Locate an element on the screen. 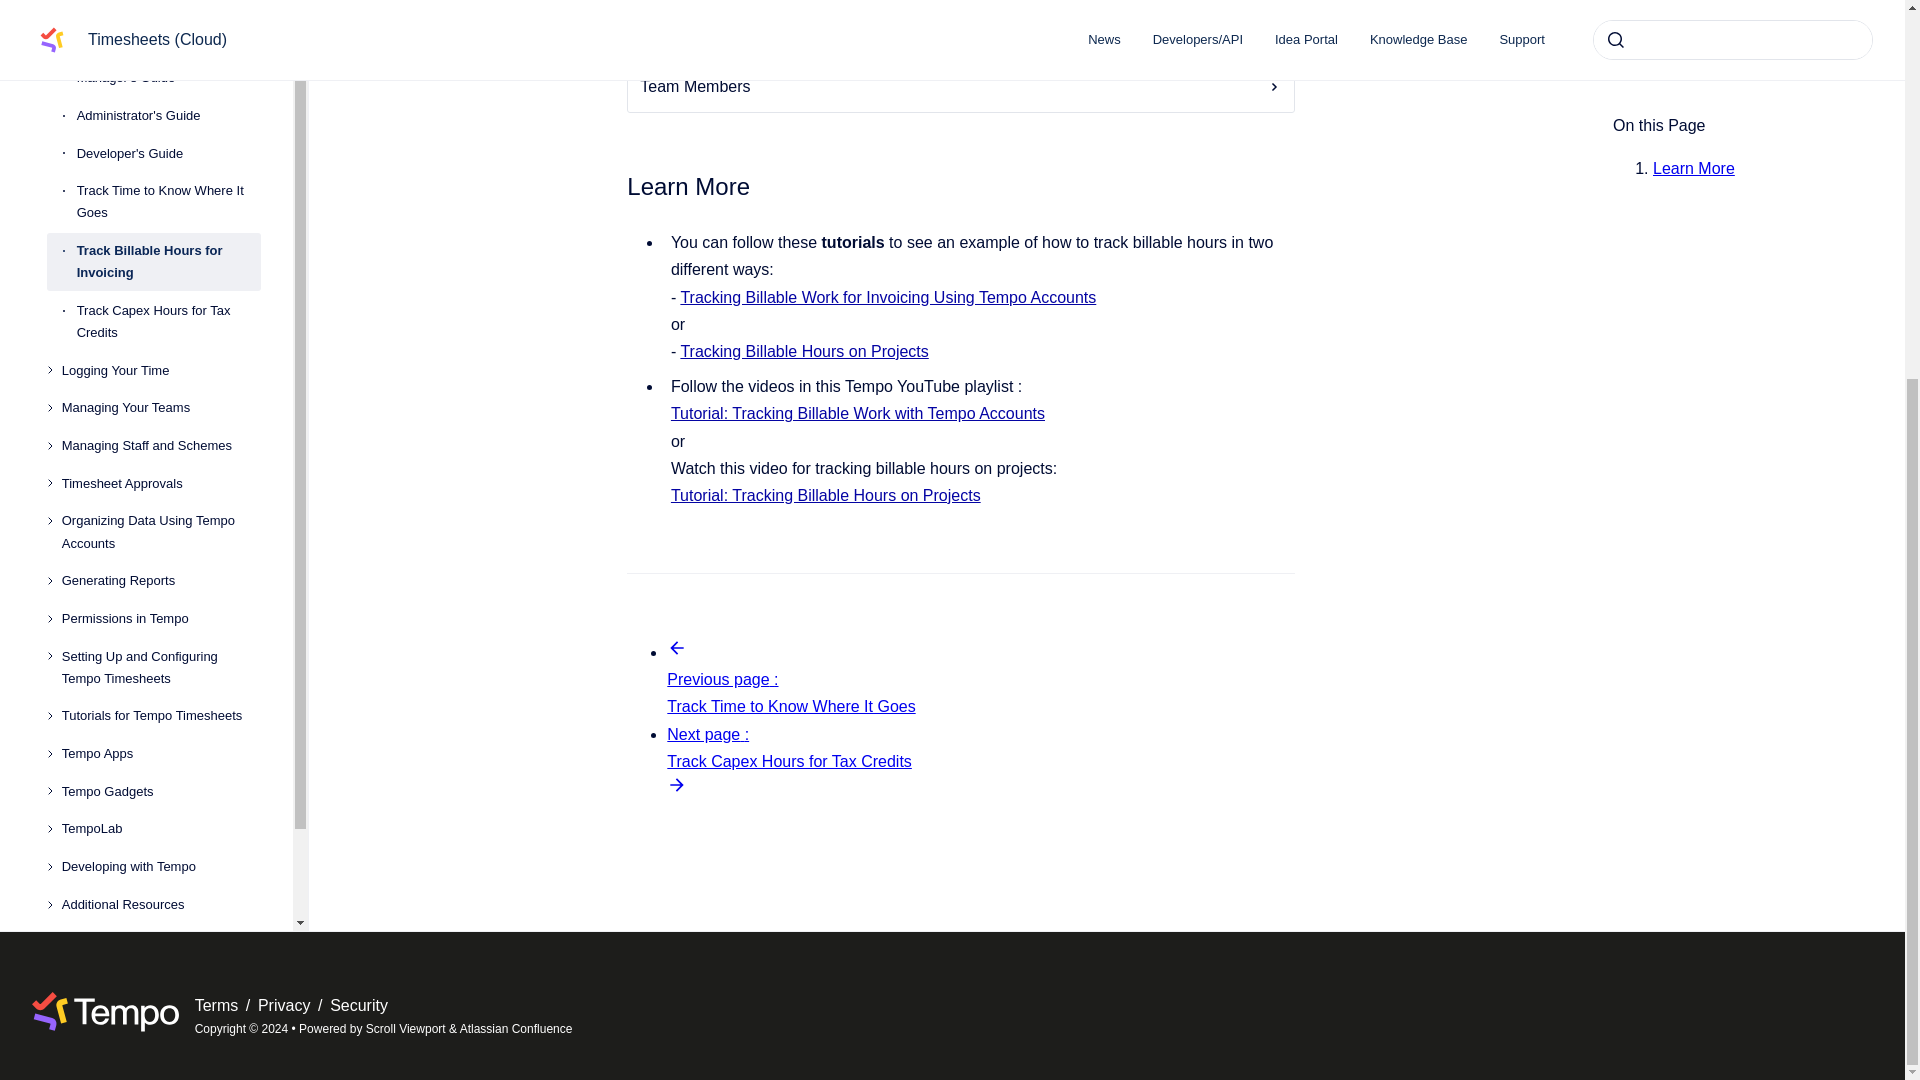  Managing Your Teams is located at coordinates (161, 2).